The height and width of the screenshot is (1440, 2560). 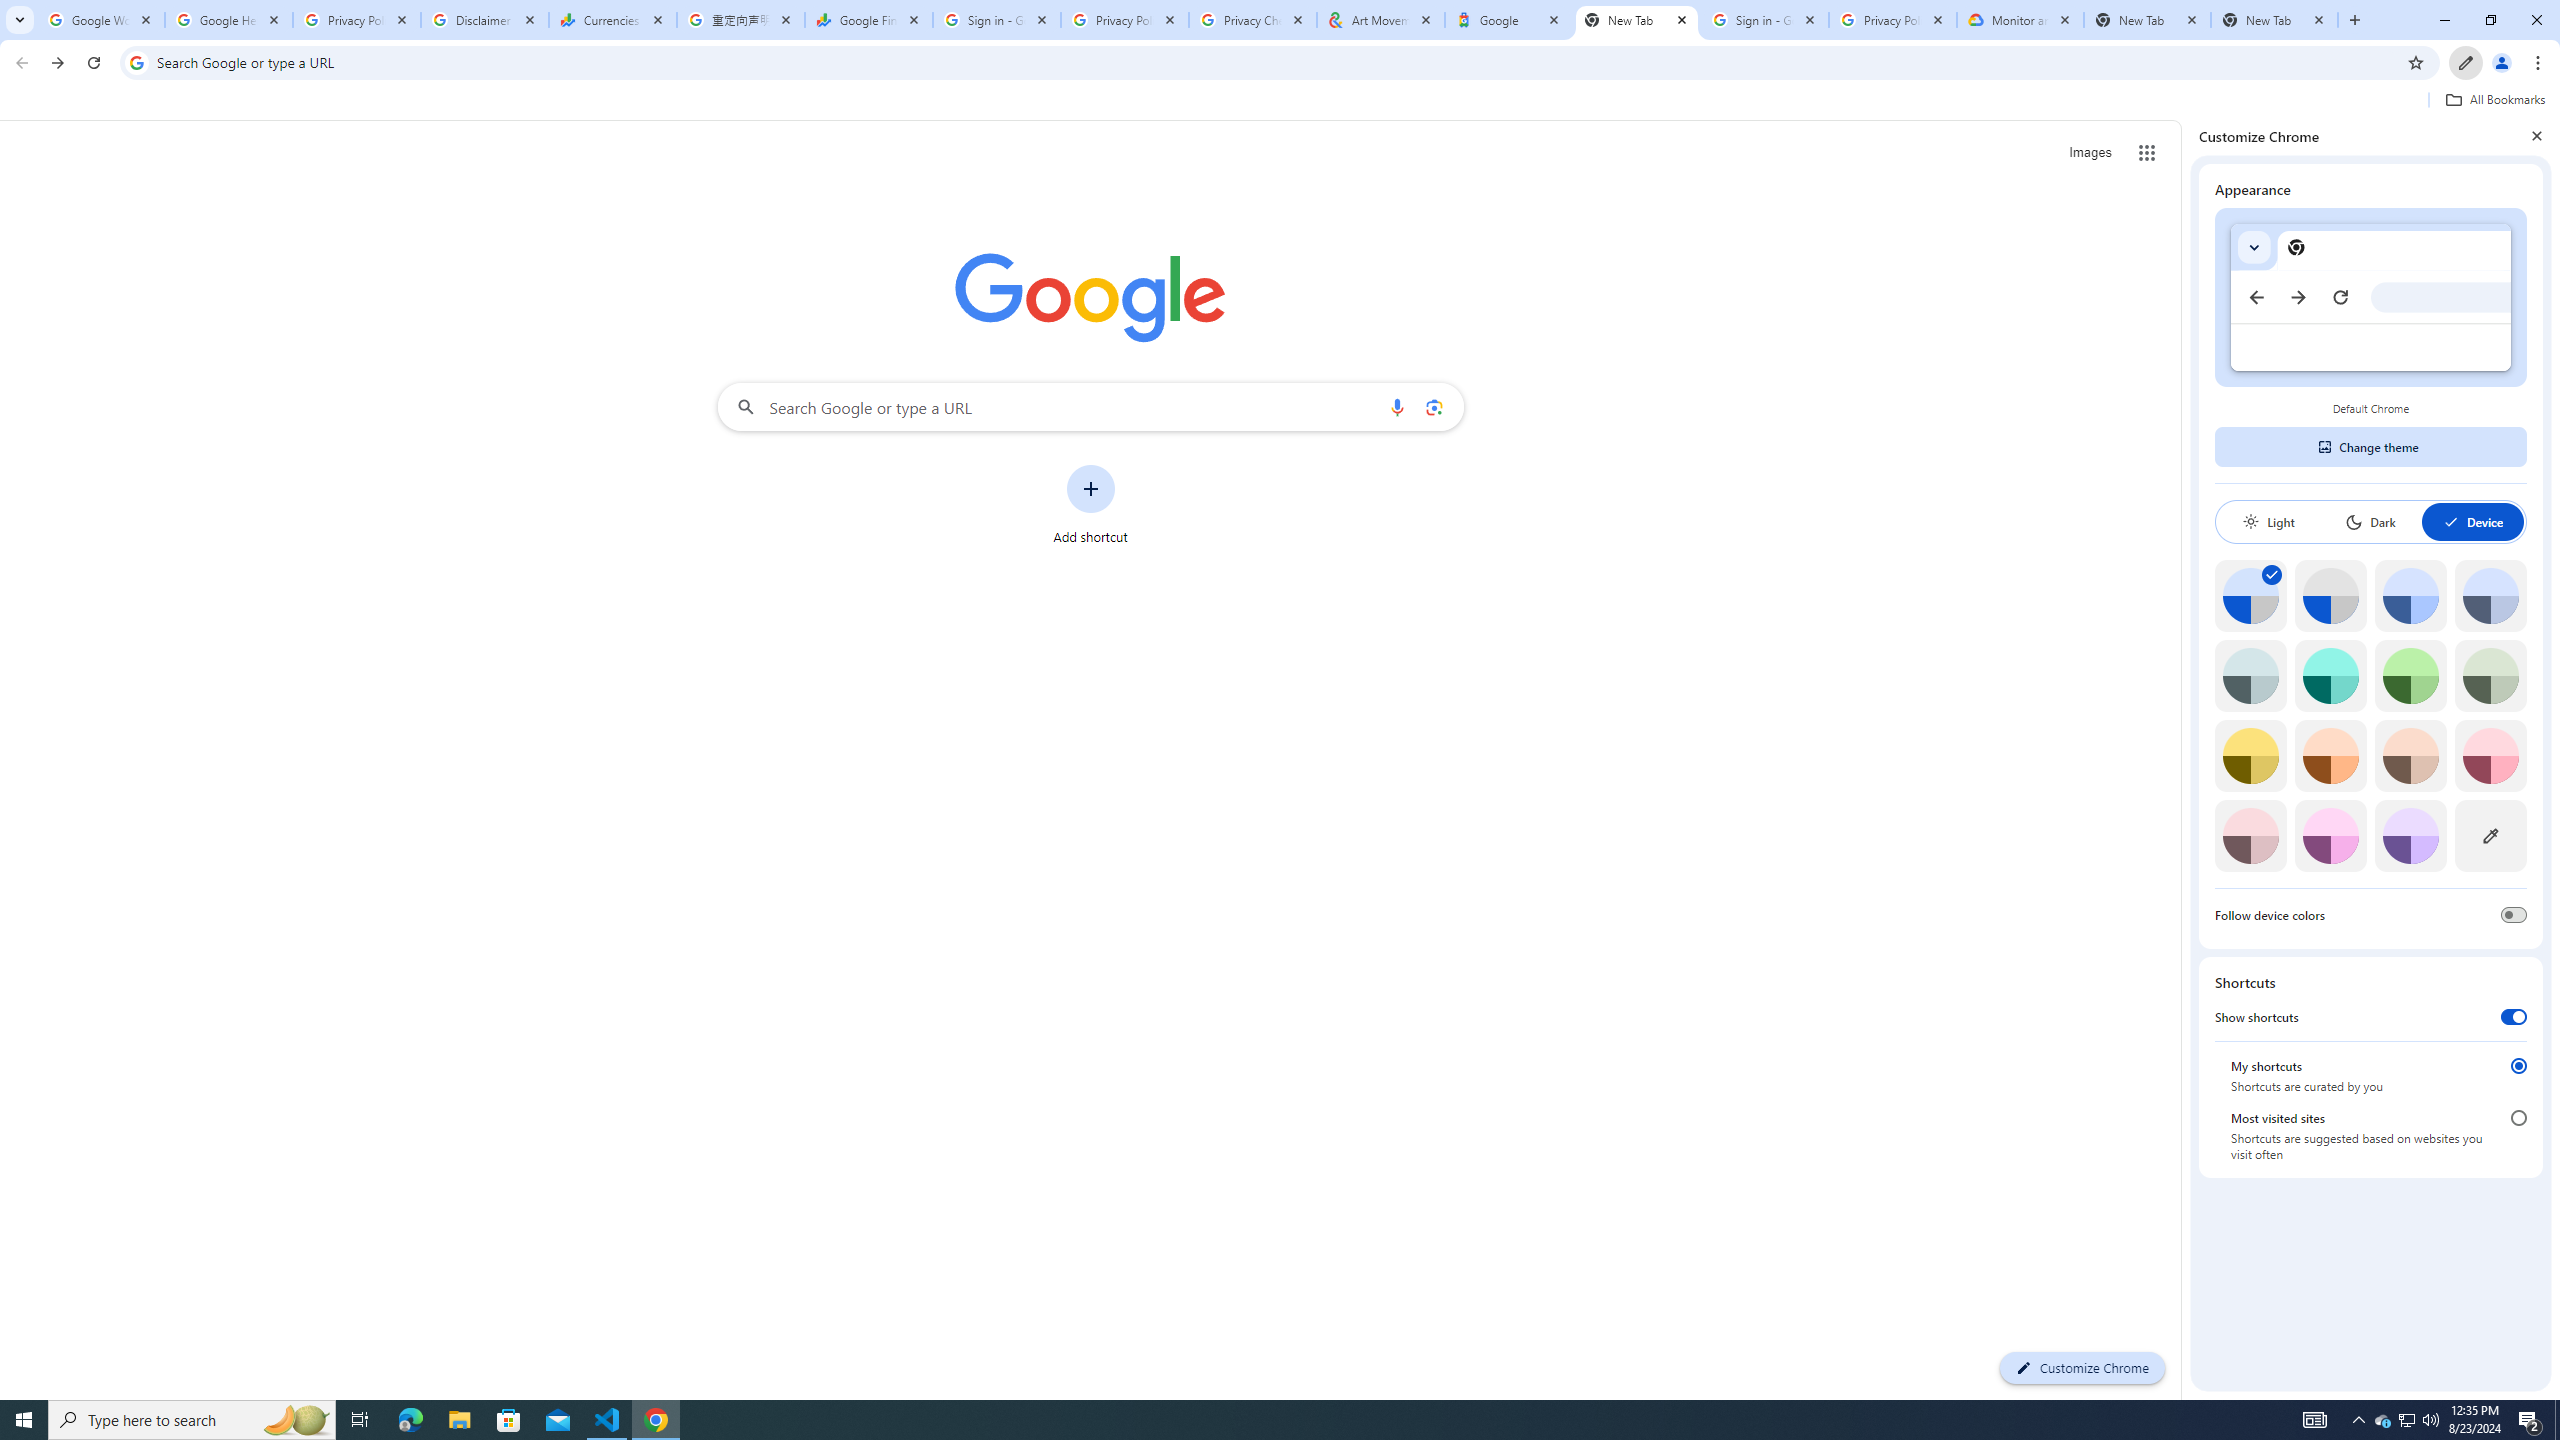 I want to click on Privacy Checkup, so click(x=1253, y=20).